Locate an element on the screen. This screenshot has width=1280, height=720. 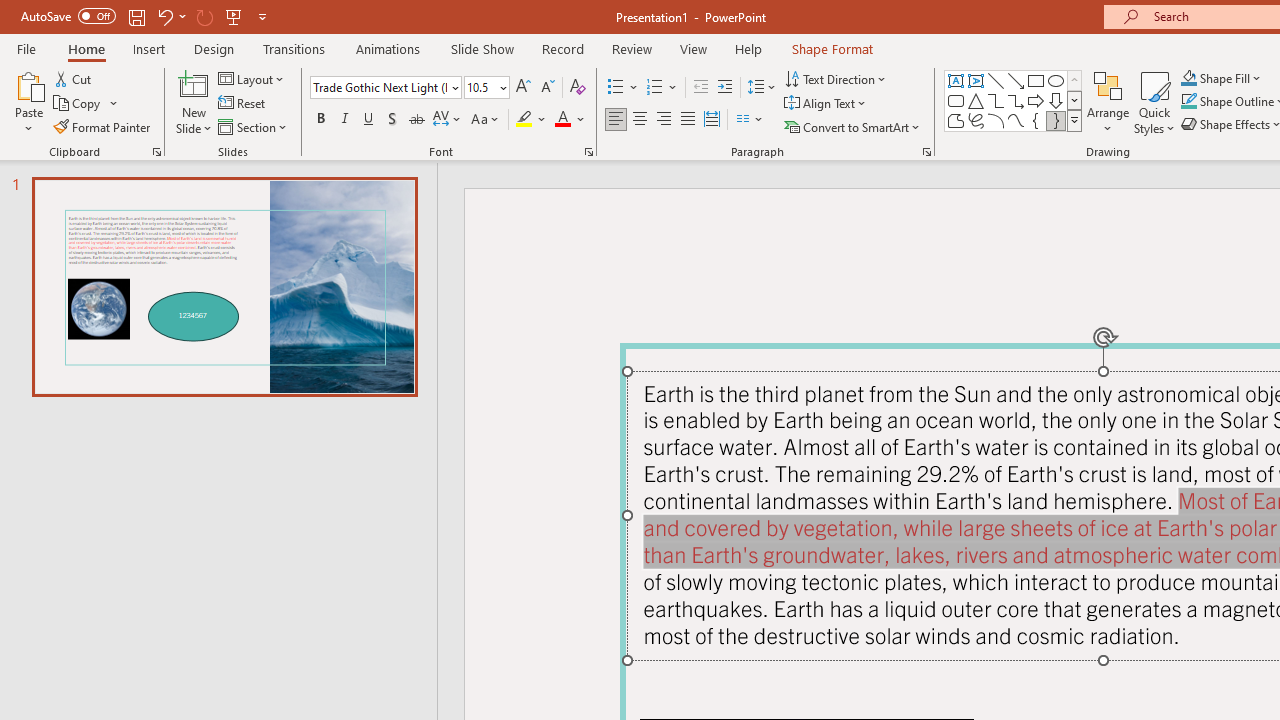
Connector: Elbow is located at coordinates (996, 100).